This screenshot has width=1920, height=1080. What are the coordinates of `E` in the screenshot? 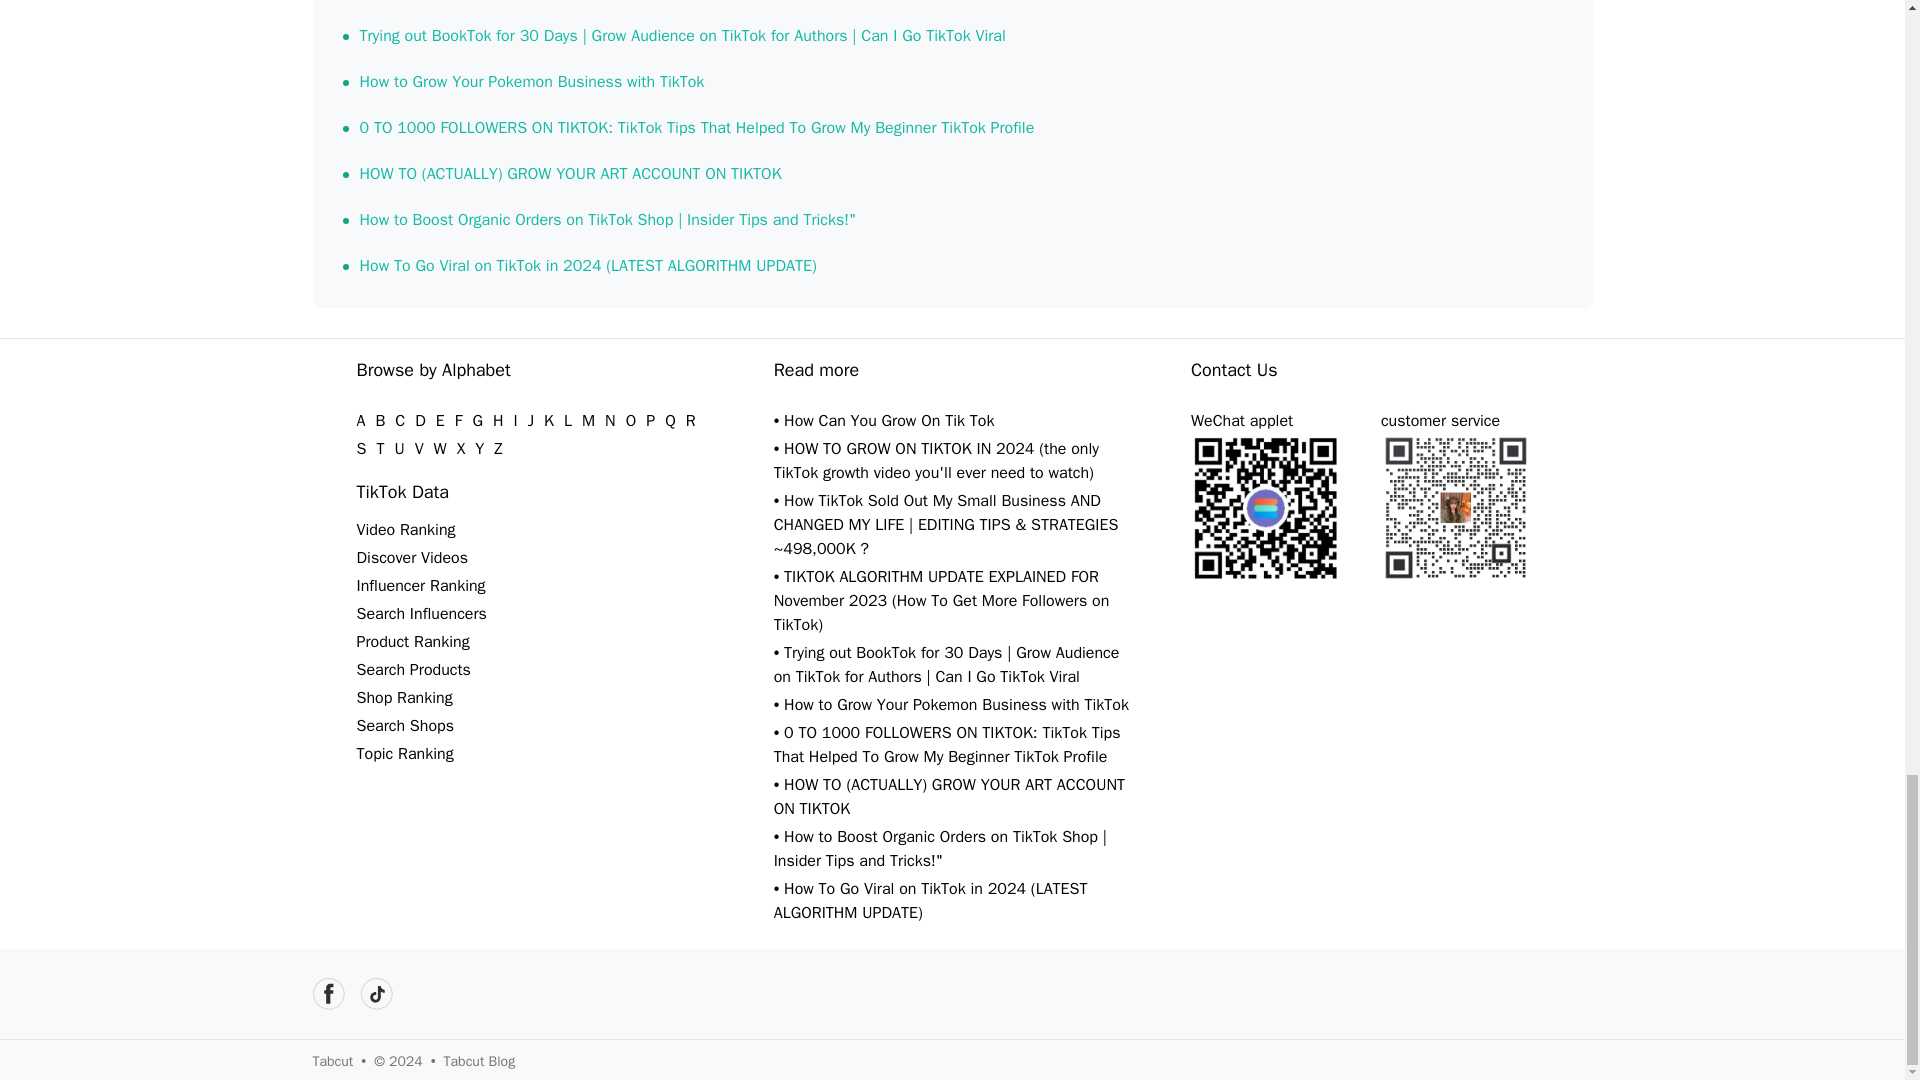 It's located at (440, 420).